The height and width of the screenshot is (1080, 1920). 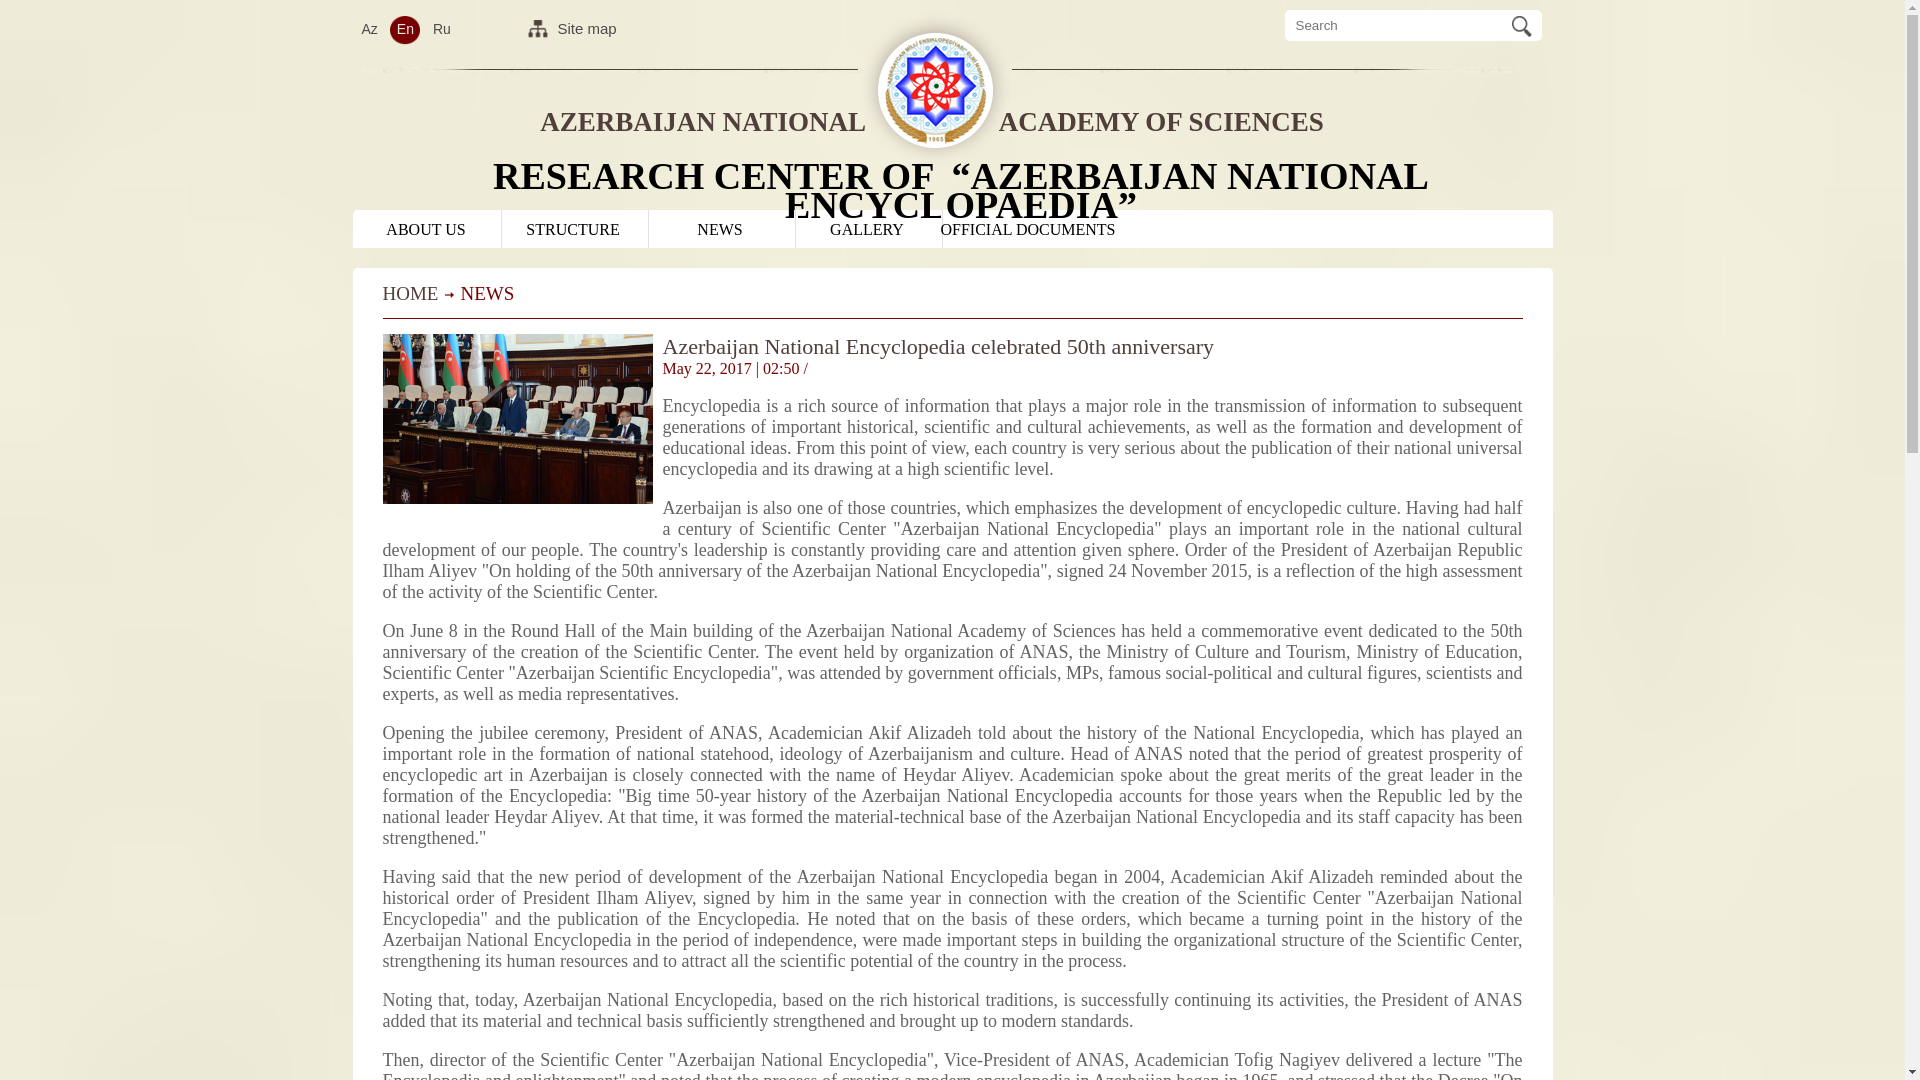 I want to click on STRUCTURE, so click(x=572, y=230).